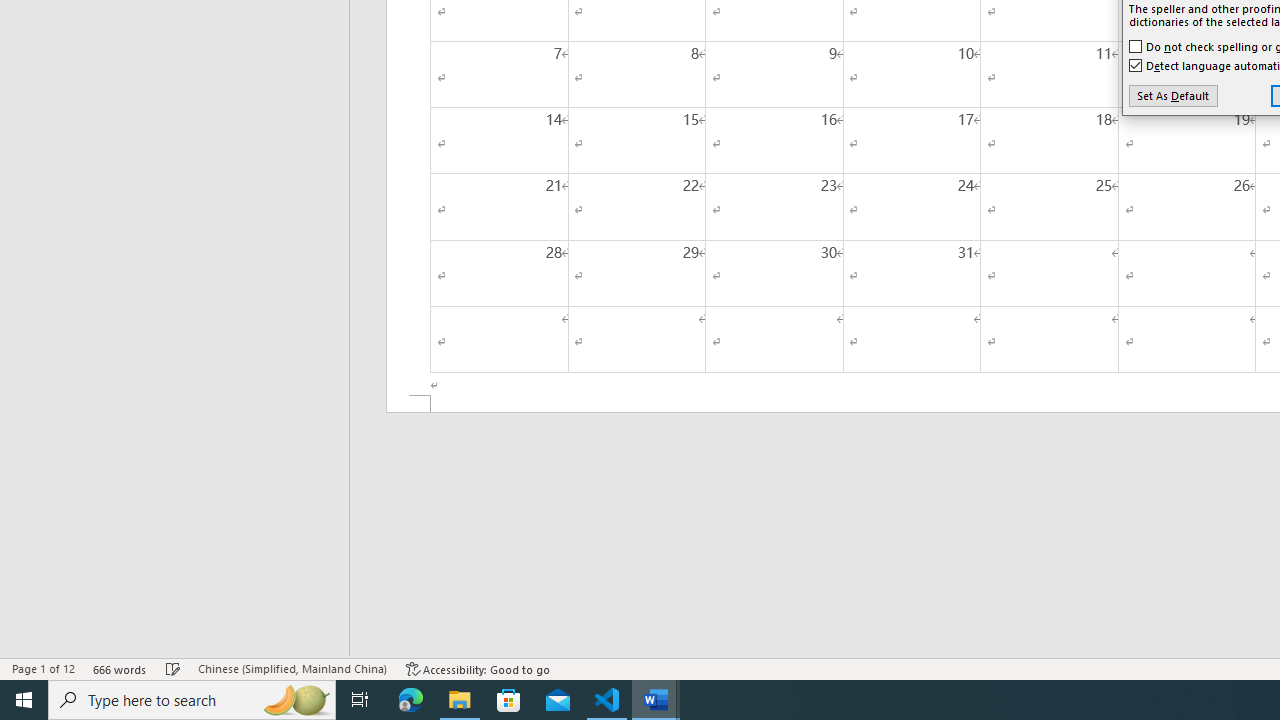  Describe the element at coordinates (192, 700) in the screenshot. I see `Type here to search` at that location.